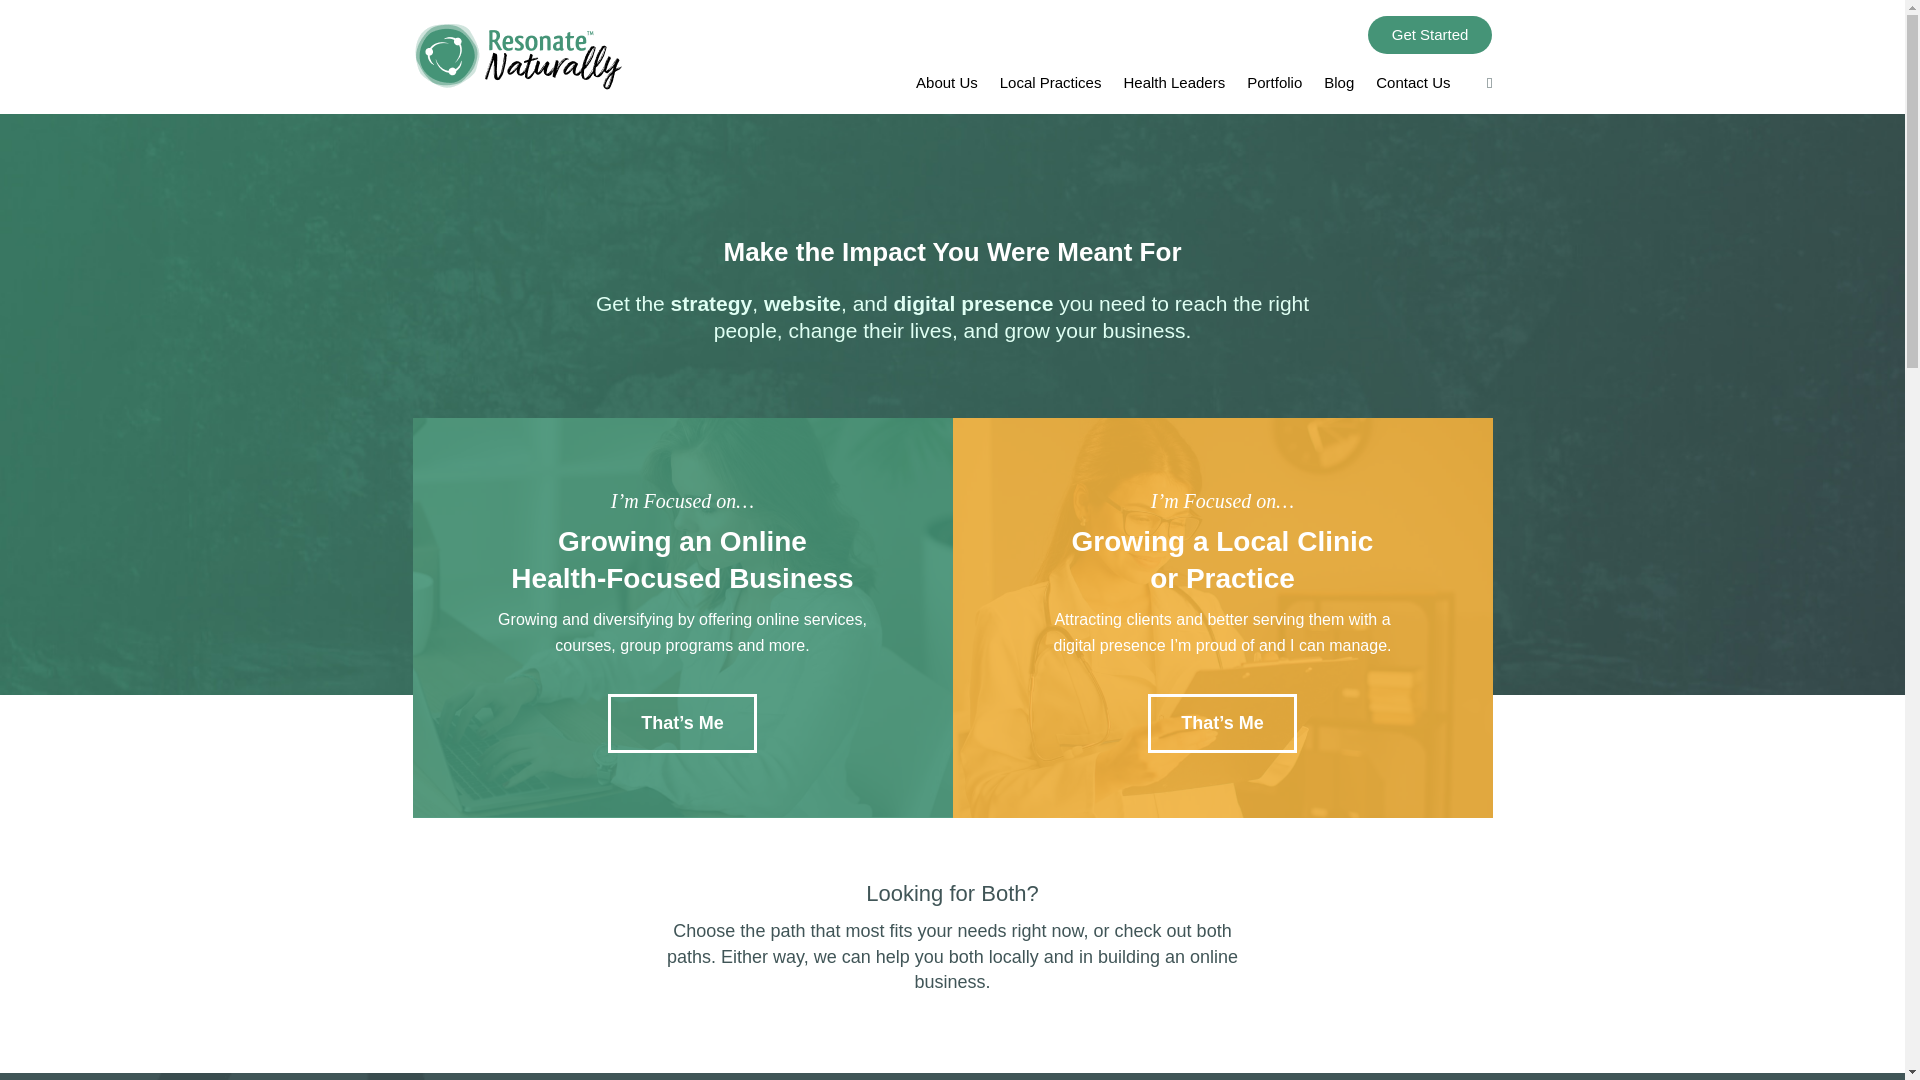 Image resolution: width=1920 pixels, height=1080 pixels. Describe the element at coordinates (1482, 86) in the screenshot. I see `Facebook` at that location.